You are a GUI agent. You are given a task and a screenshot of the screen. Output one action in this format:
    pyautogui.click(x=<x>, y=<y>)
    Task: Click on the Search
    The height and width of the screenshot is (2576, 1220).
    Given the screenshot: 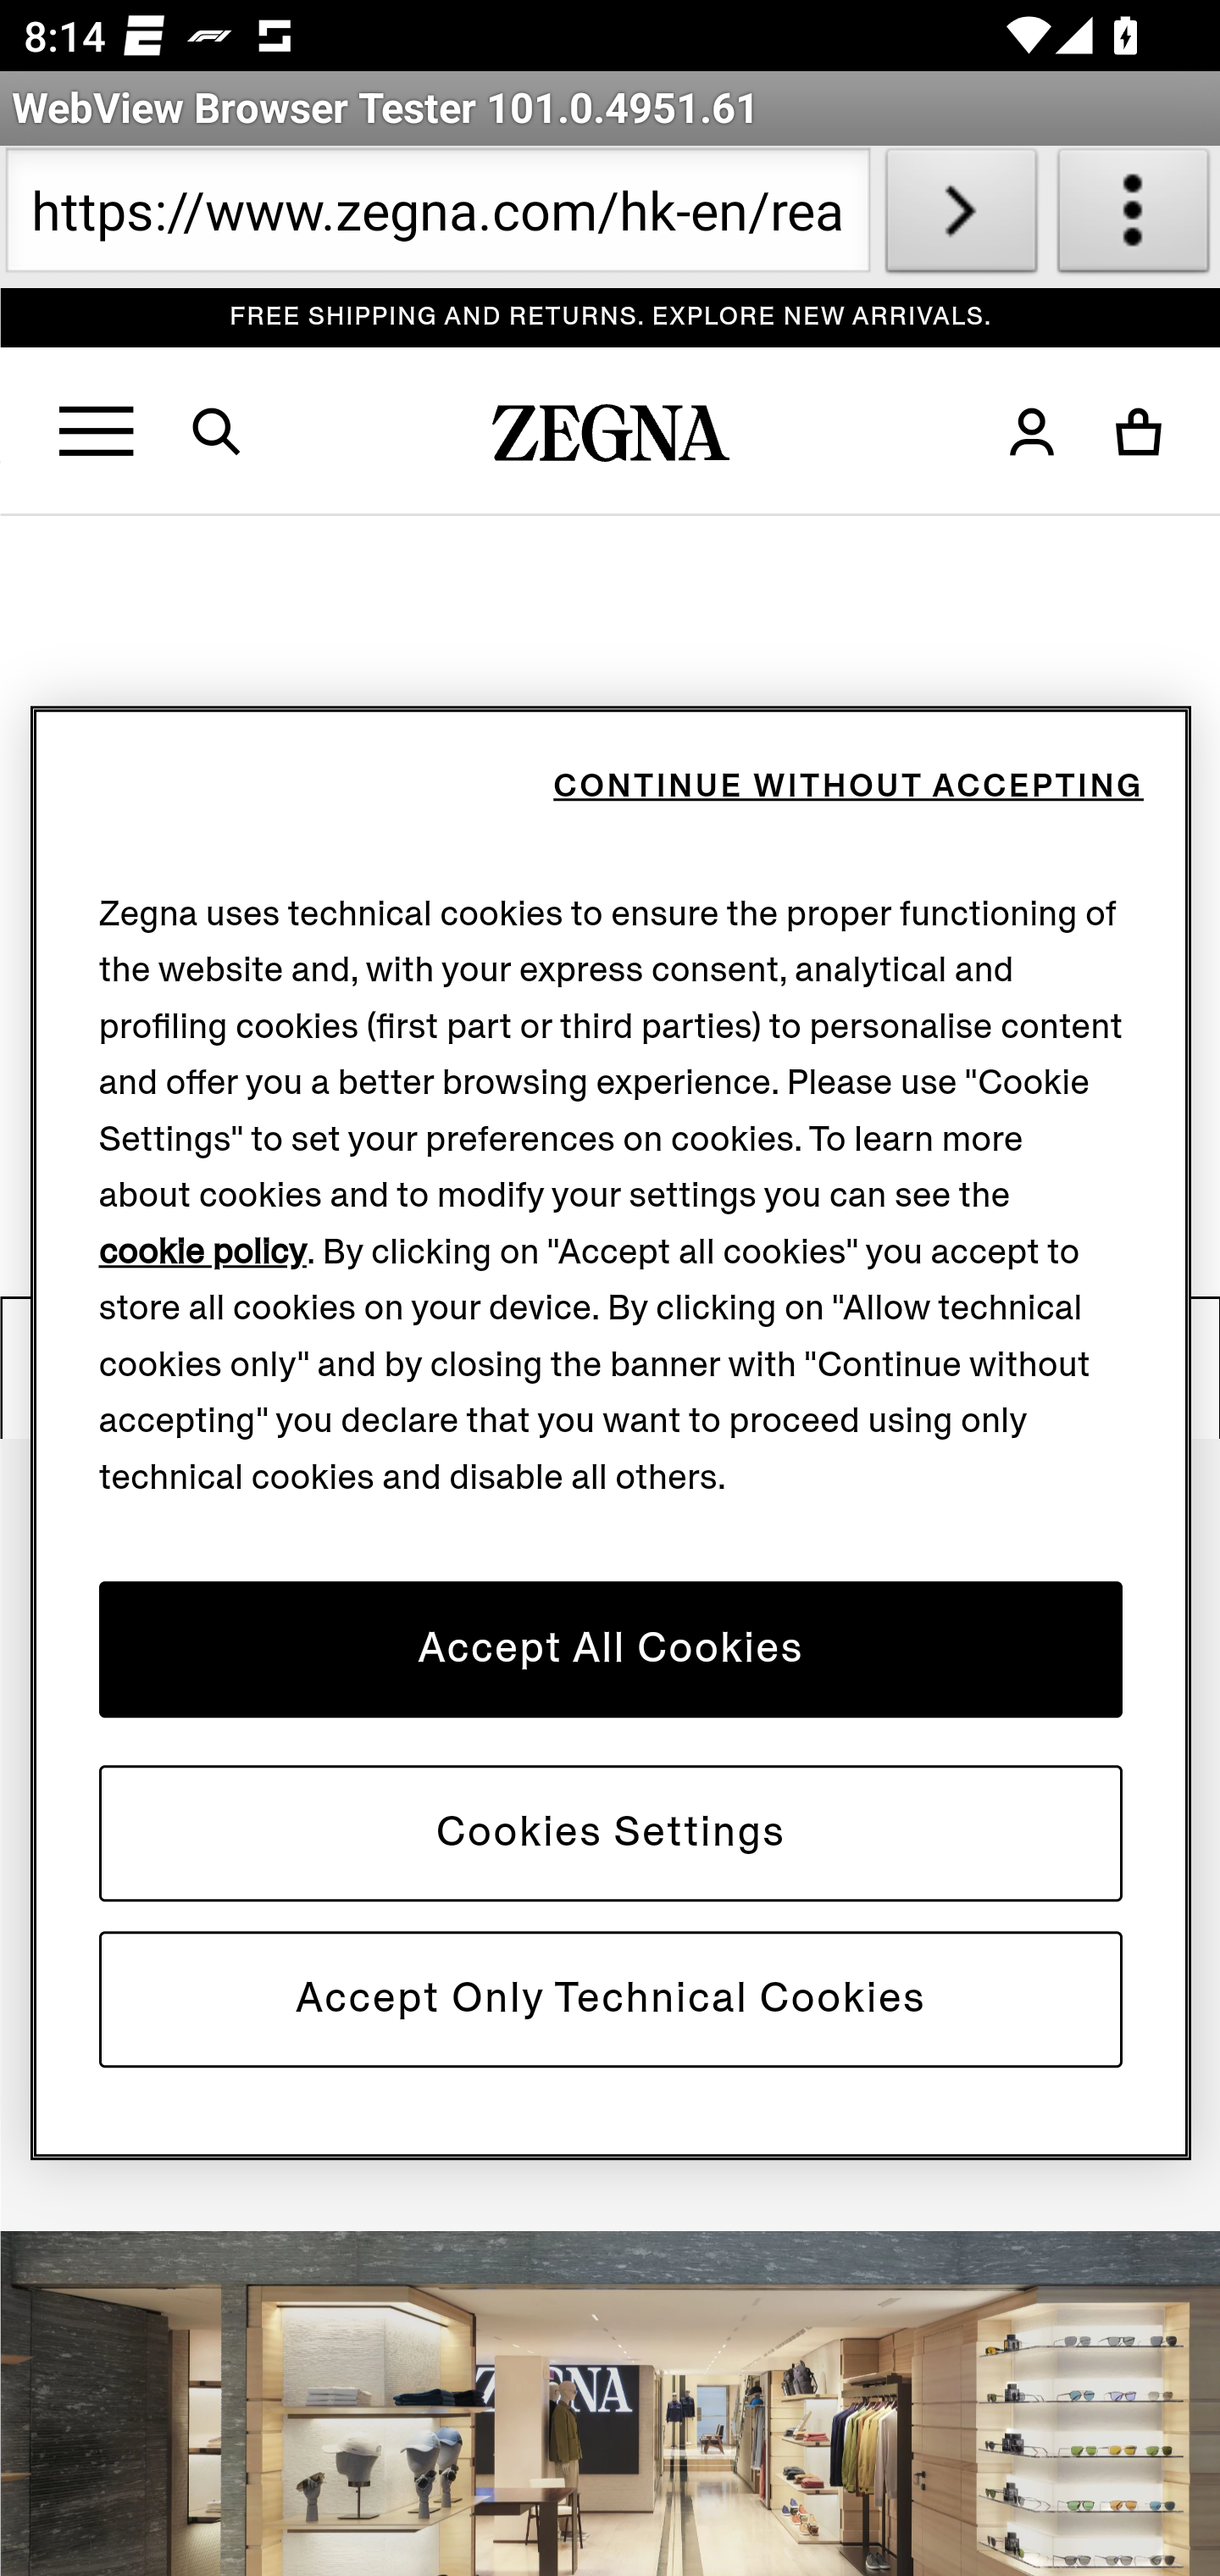 What is the action you would take?
    pyautogui.click(x=237, y=432)
    